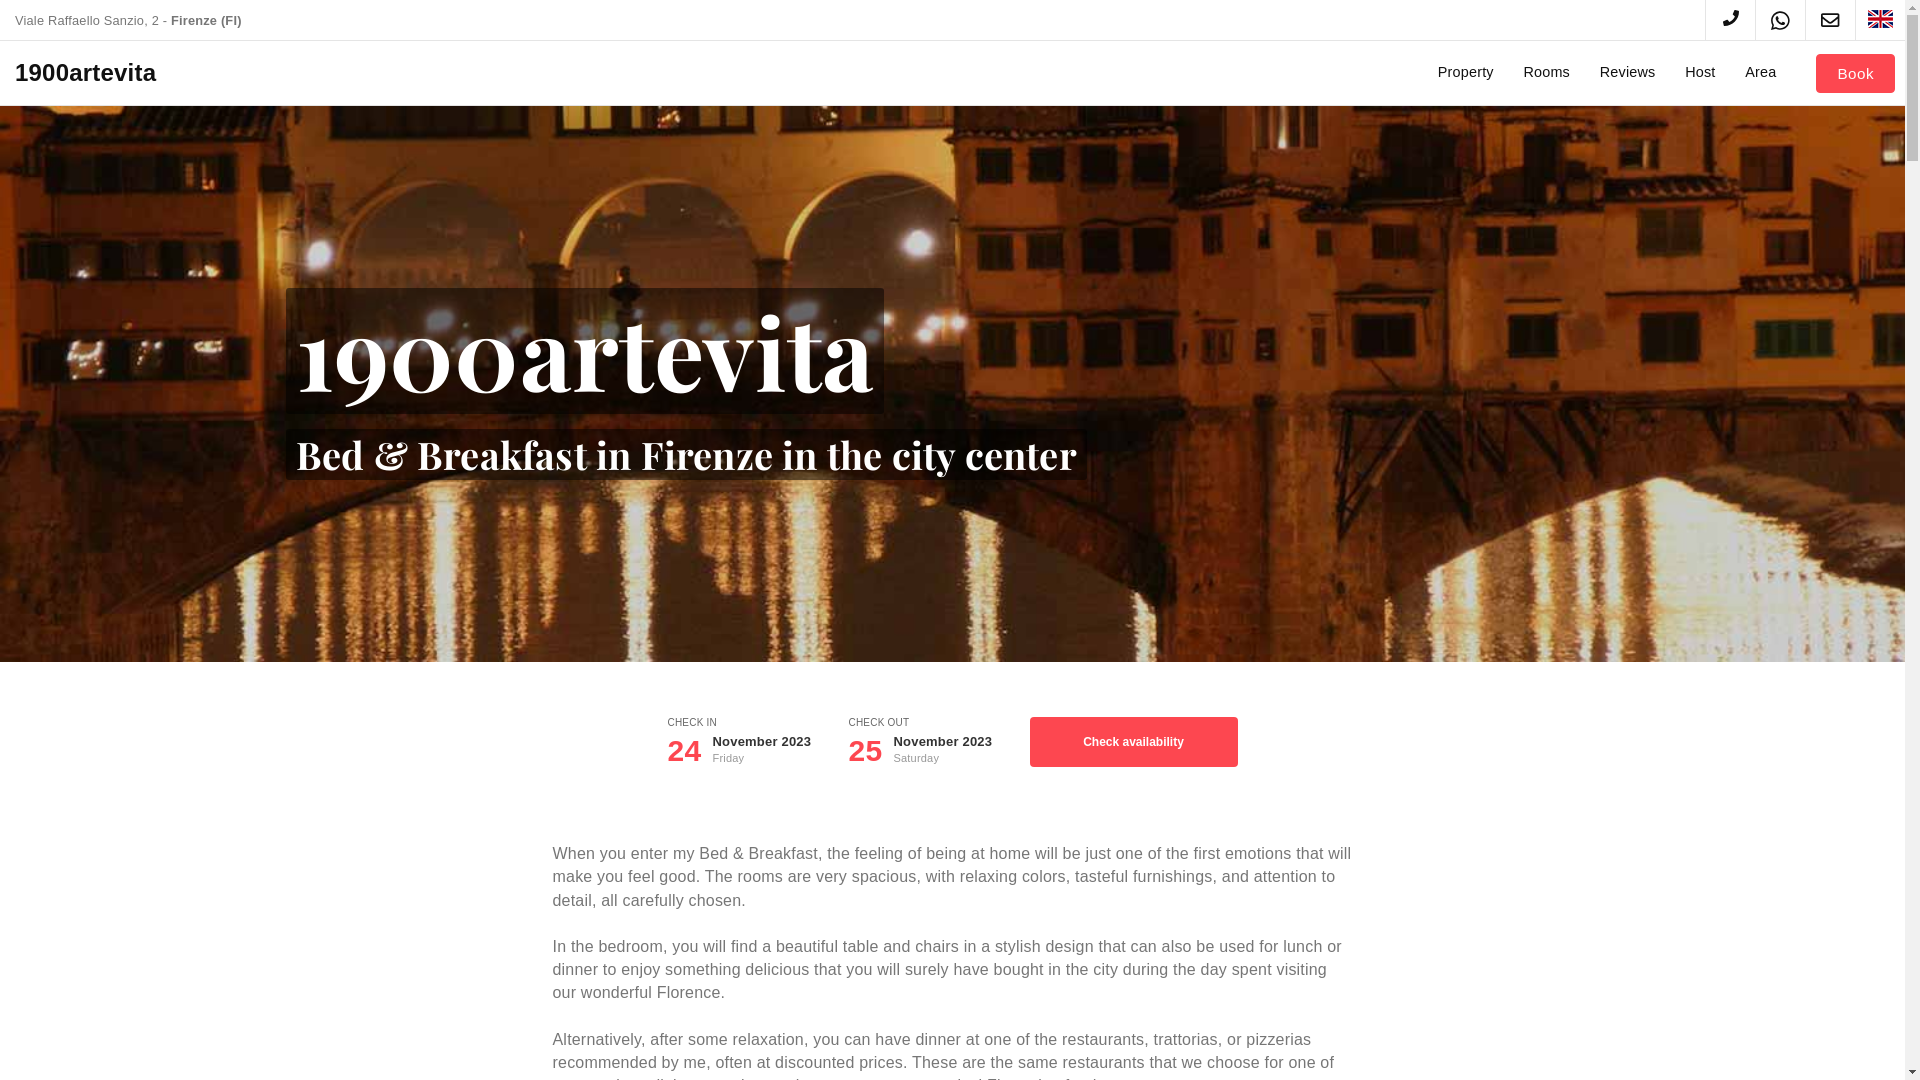  I want to click on Area, so click(1760, 85).